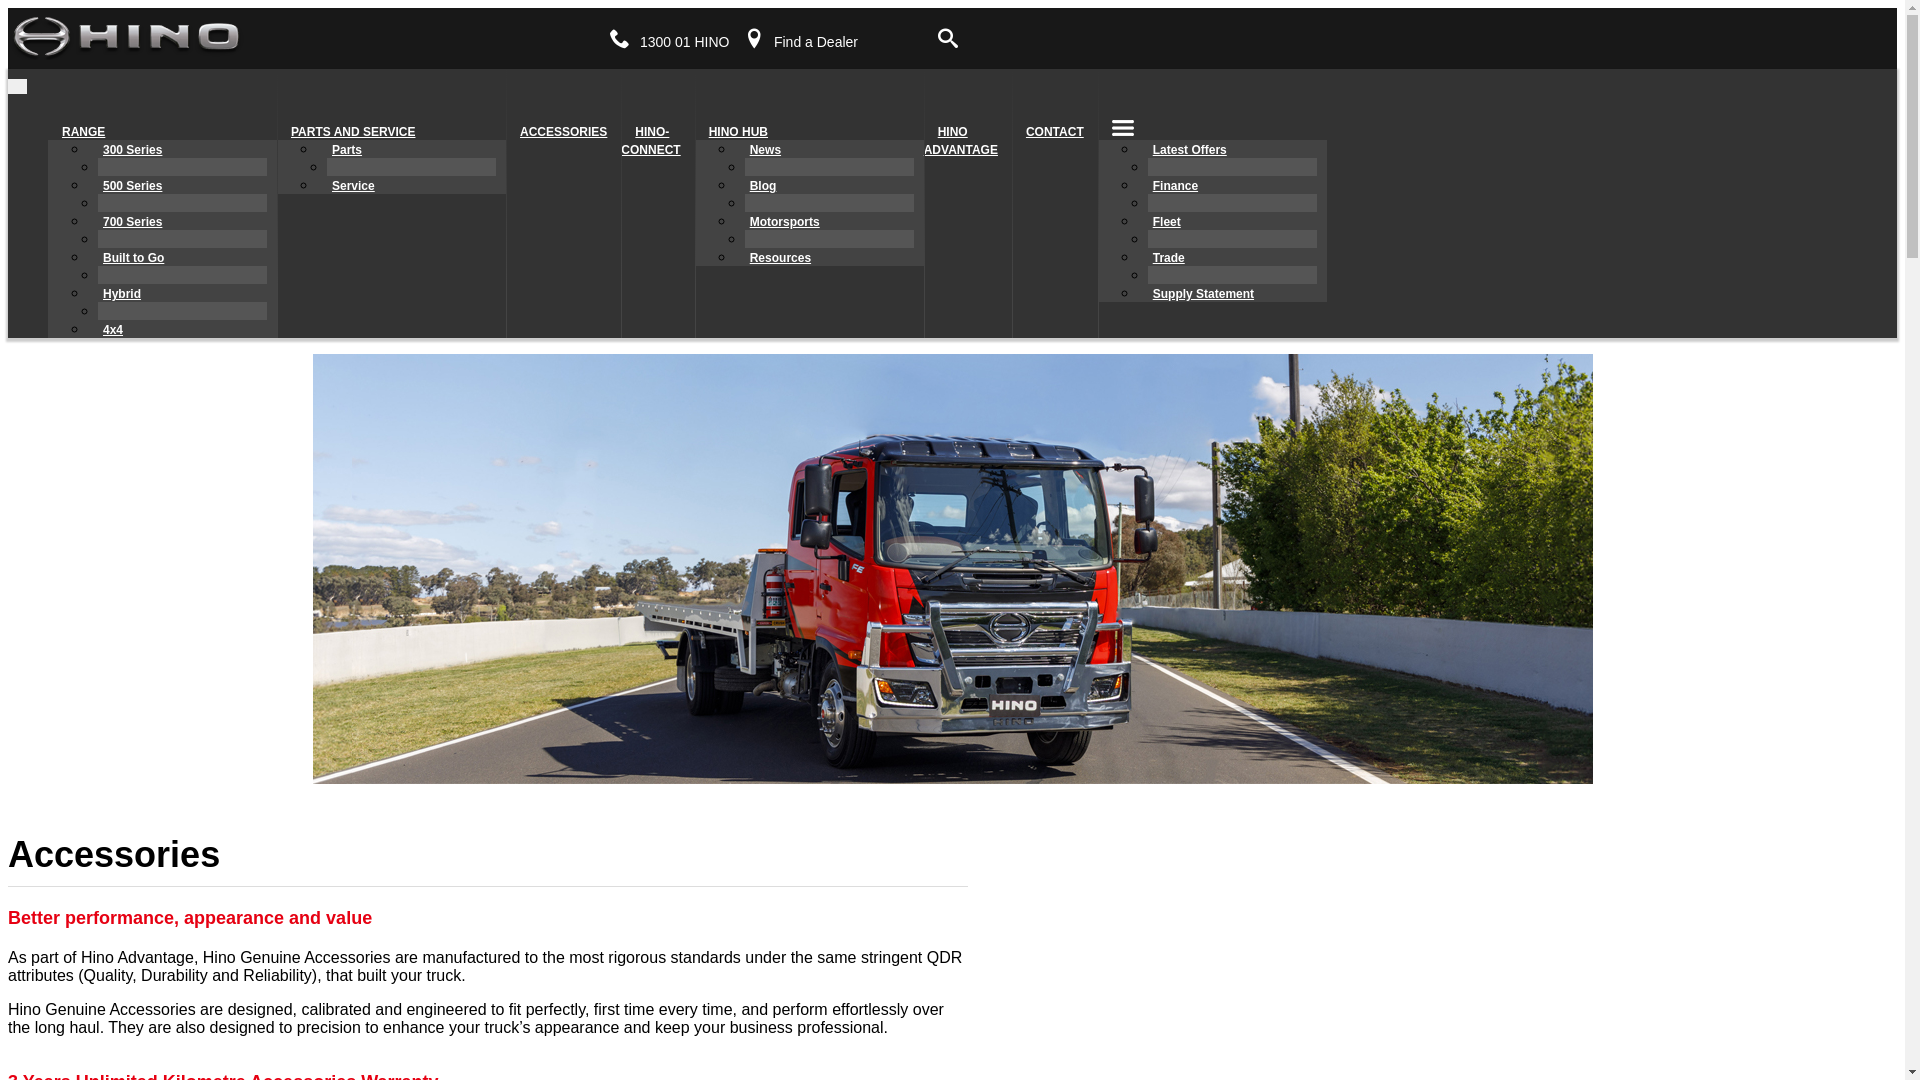  I want to click on Motorsports, so click(785, 222).